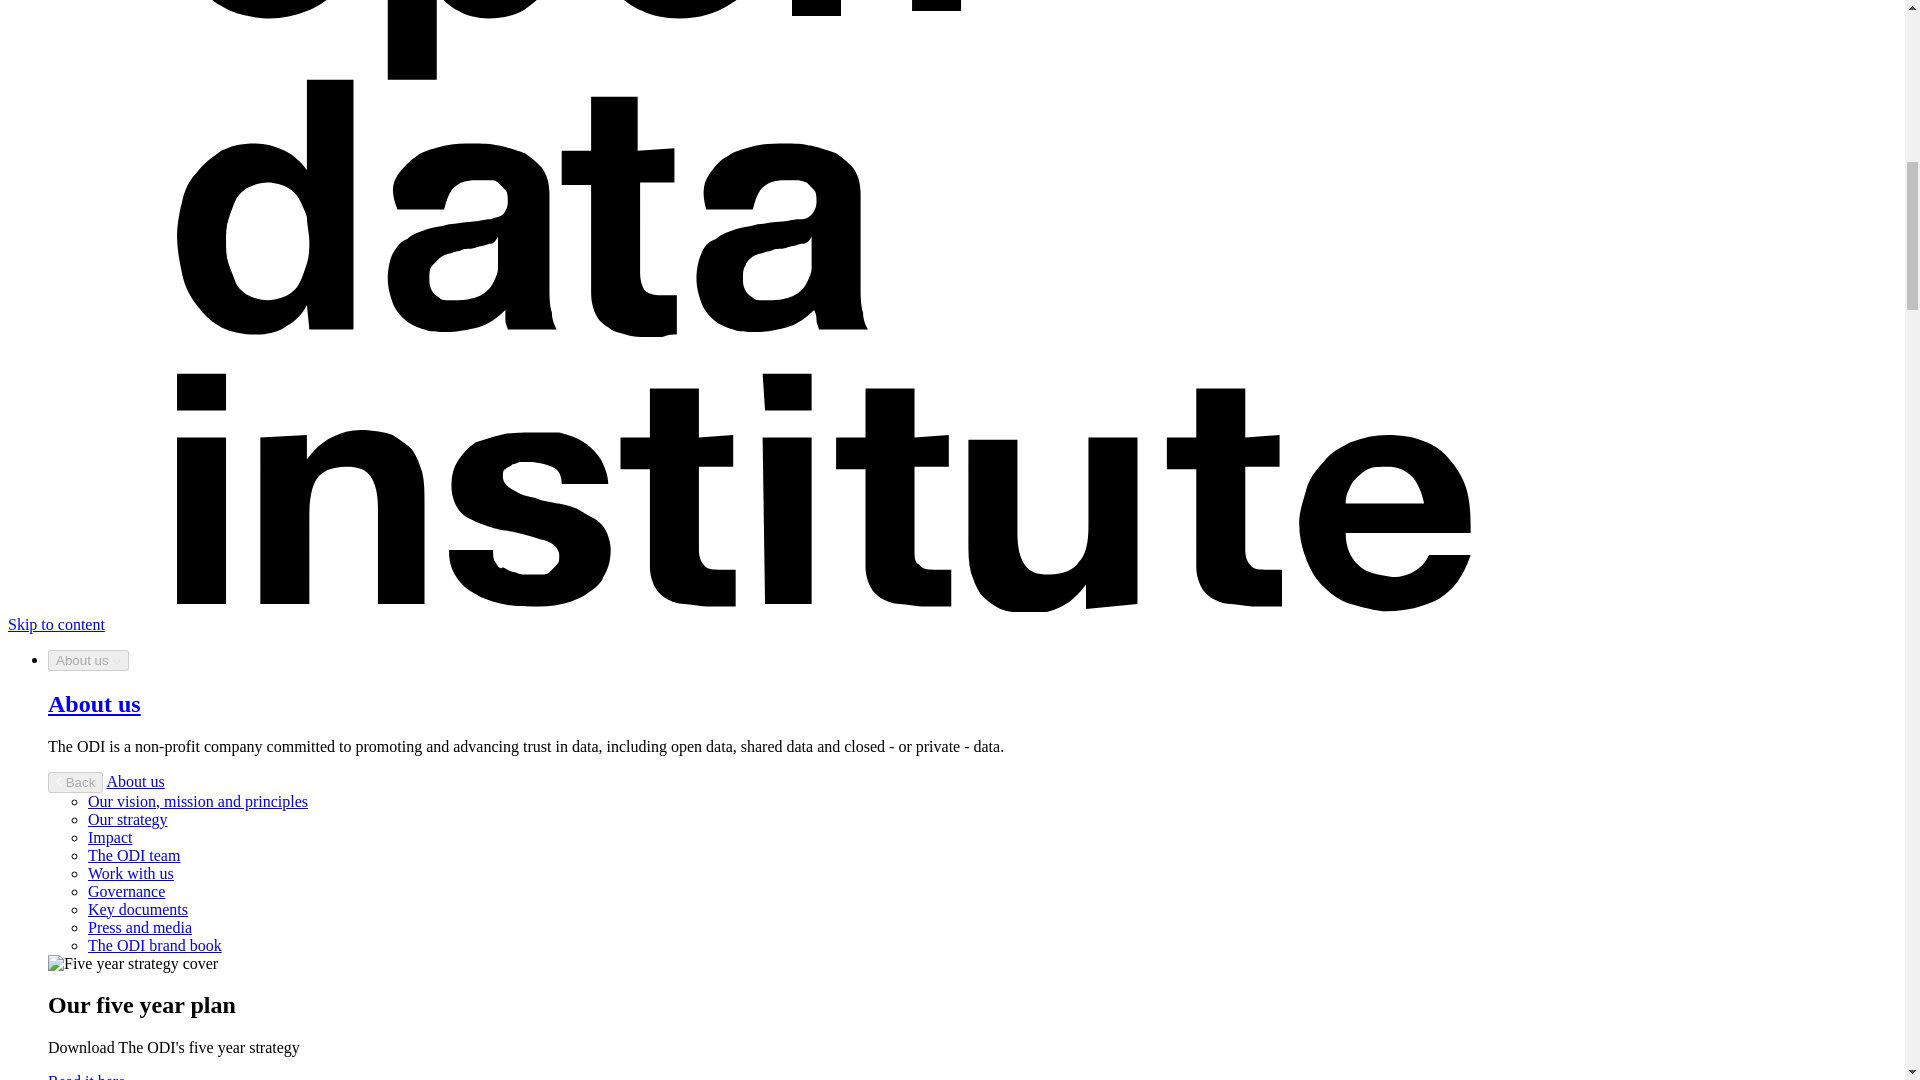 The height and width of the screenshot is (1080, 1920). I want to click on Read it here, so click(86, 1076).